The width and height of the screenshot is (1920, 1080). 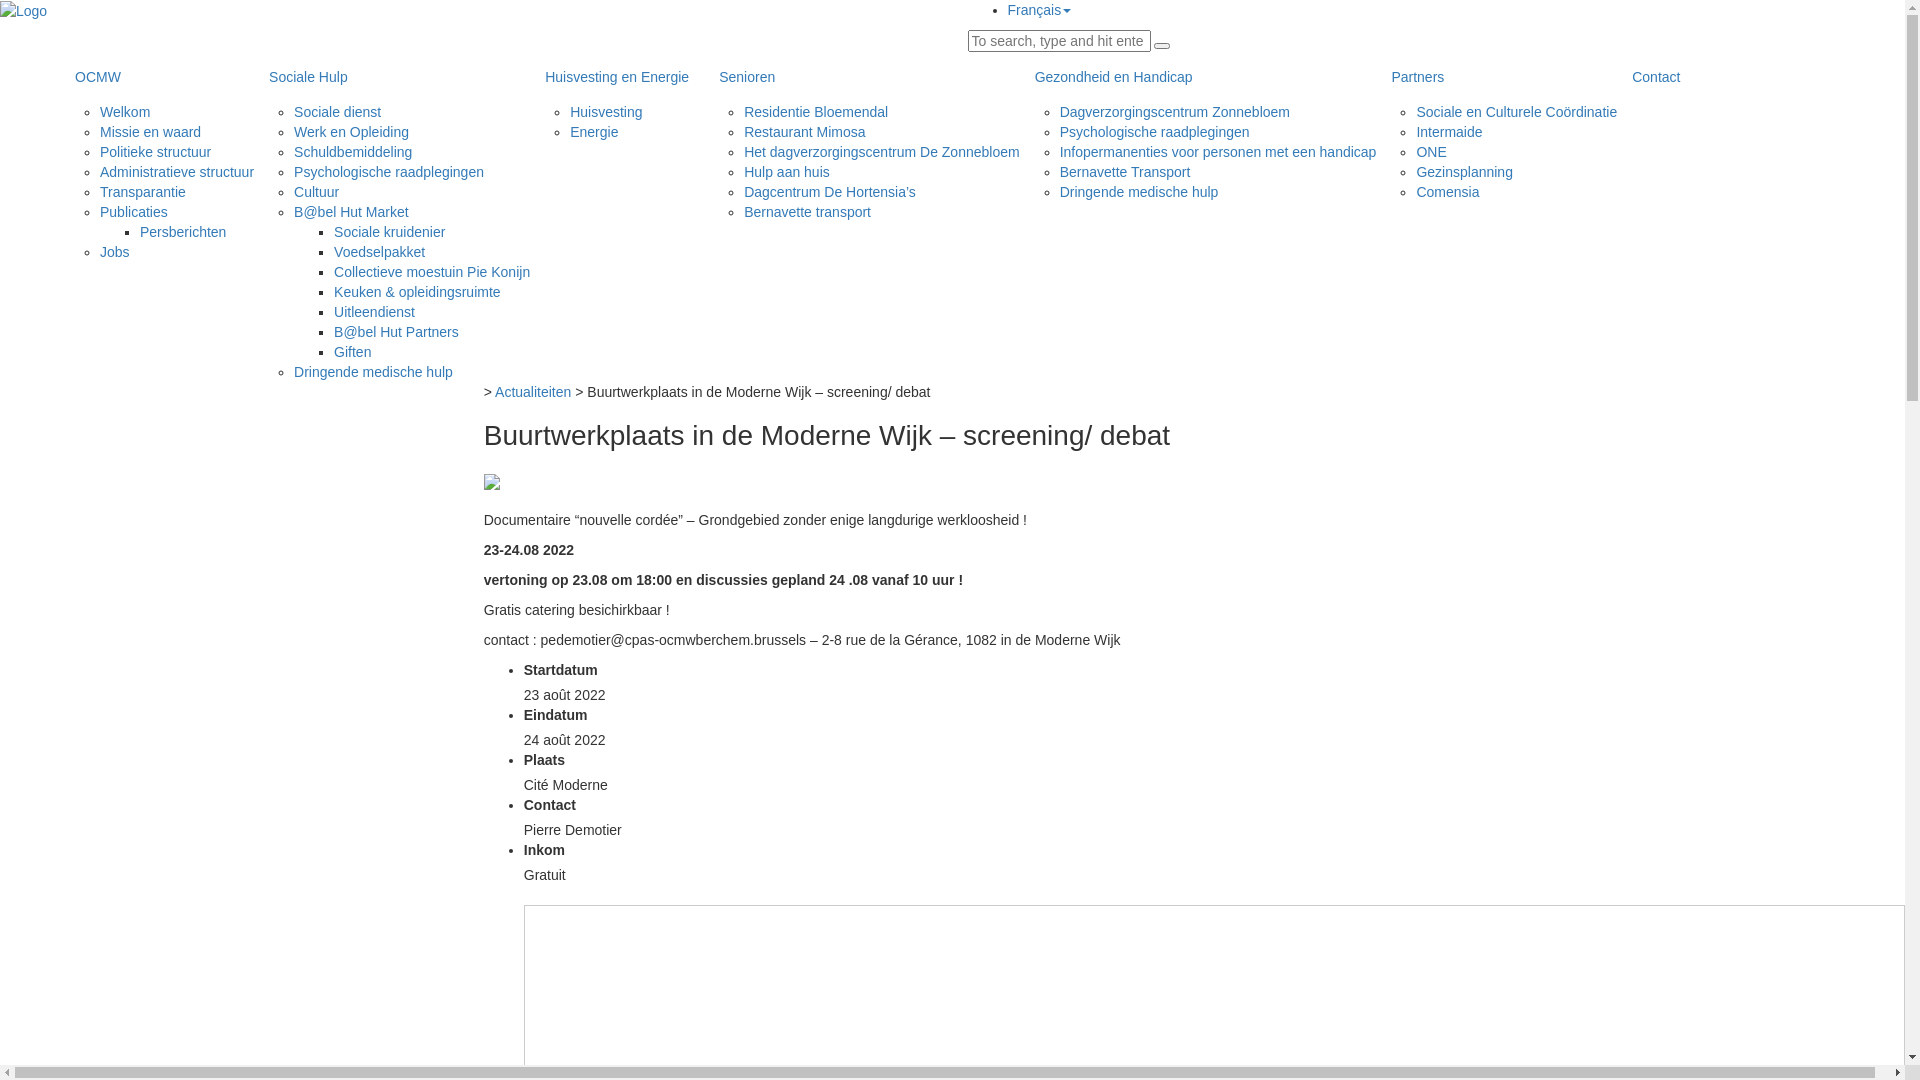 What do you see at coordinates (390, 232) in the screenshot?
I see `Sociale kruidenier` at bounding box center [390, 232].